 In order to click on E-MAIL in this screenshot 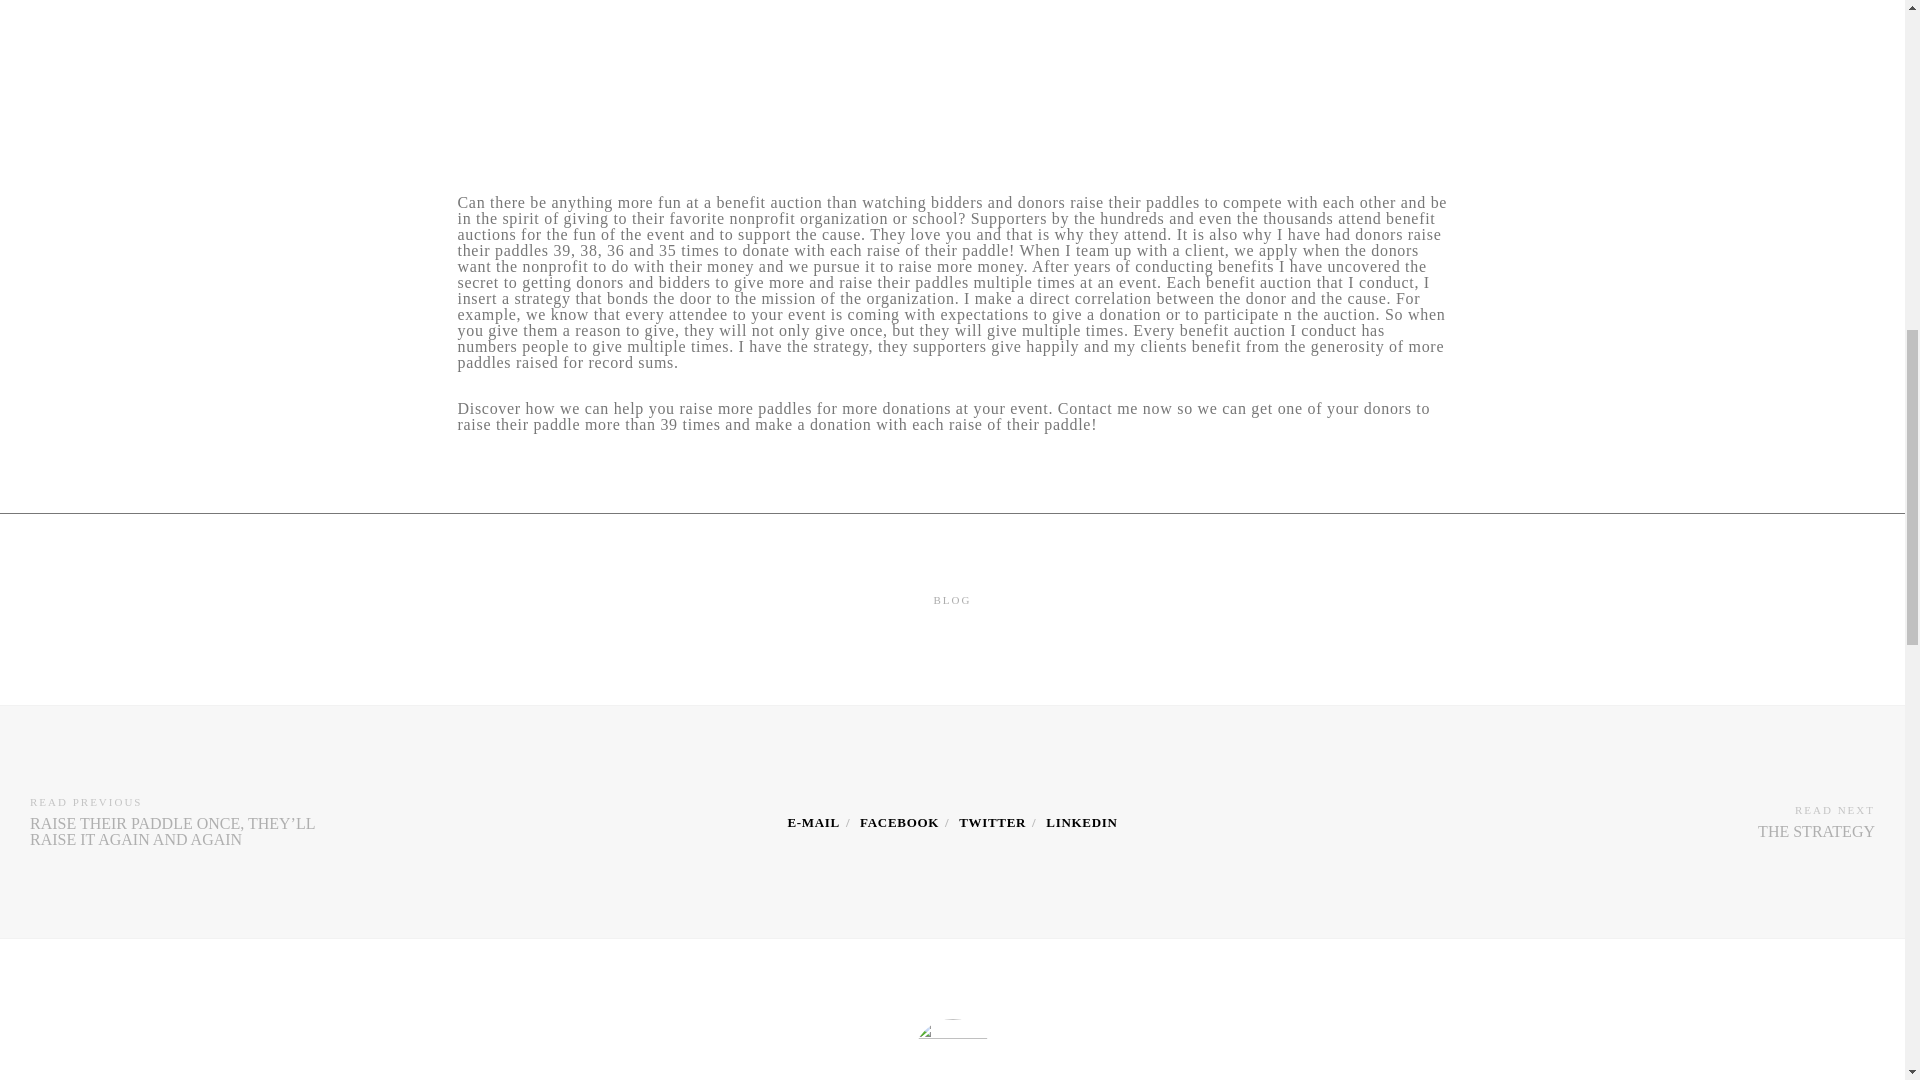, I will do `click(814, 822)`.